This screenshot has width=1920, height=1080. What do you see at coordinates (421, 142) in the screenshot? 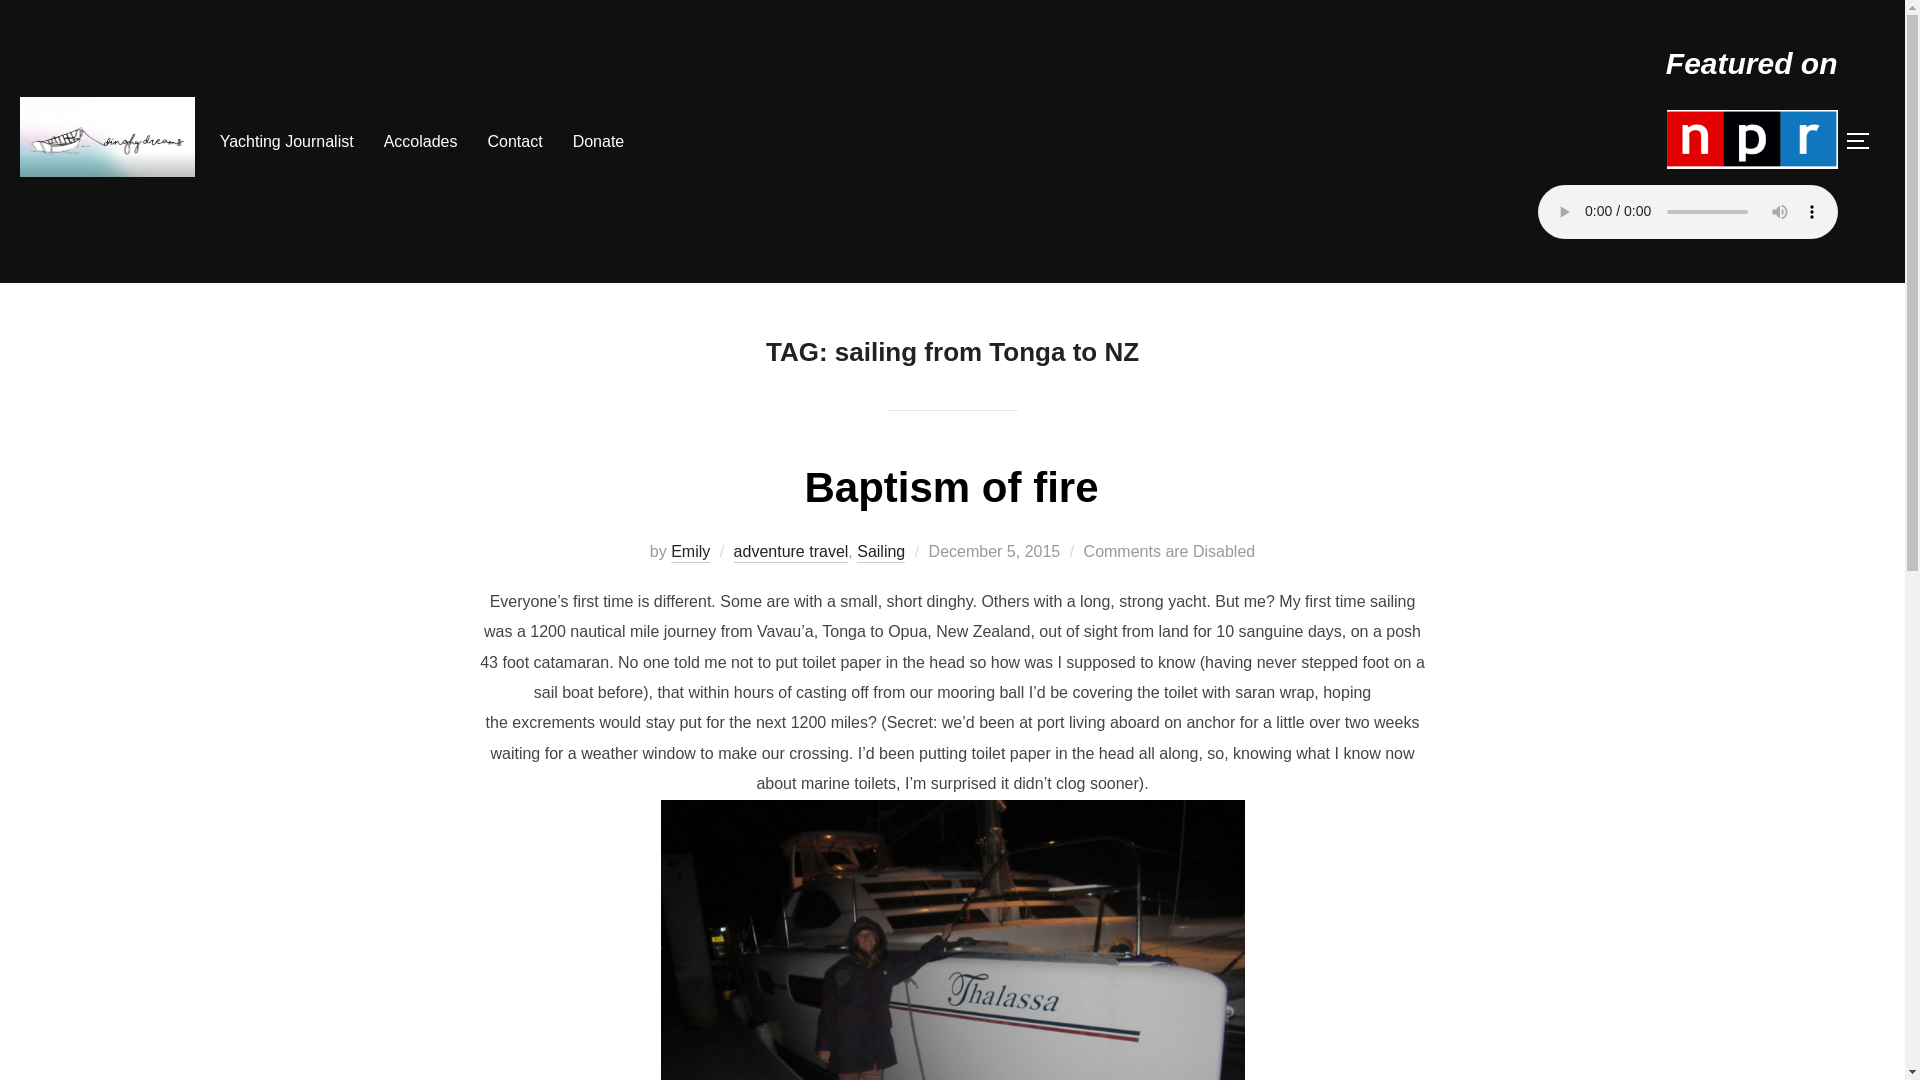
I see `Accolades` at bounding box center [421, 142].